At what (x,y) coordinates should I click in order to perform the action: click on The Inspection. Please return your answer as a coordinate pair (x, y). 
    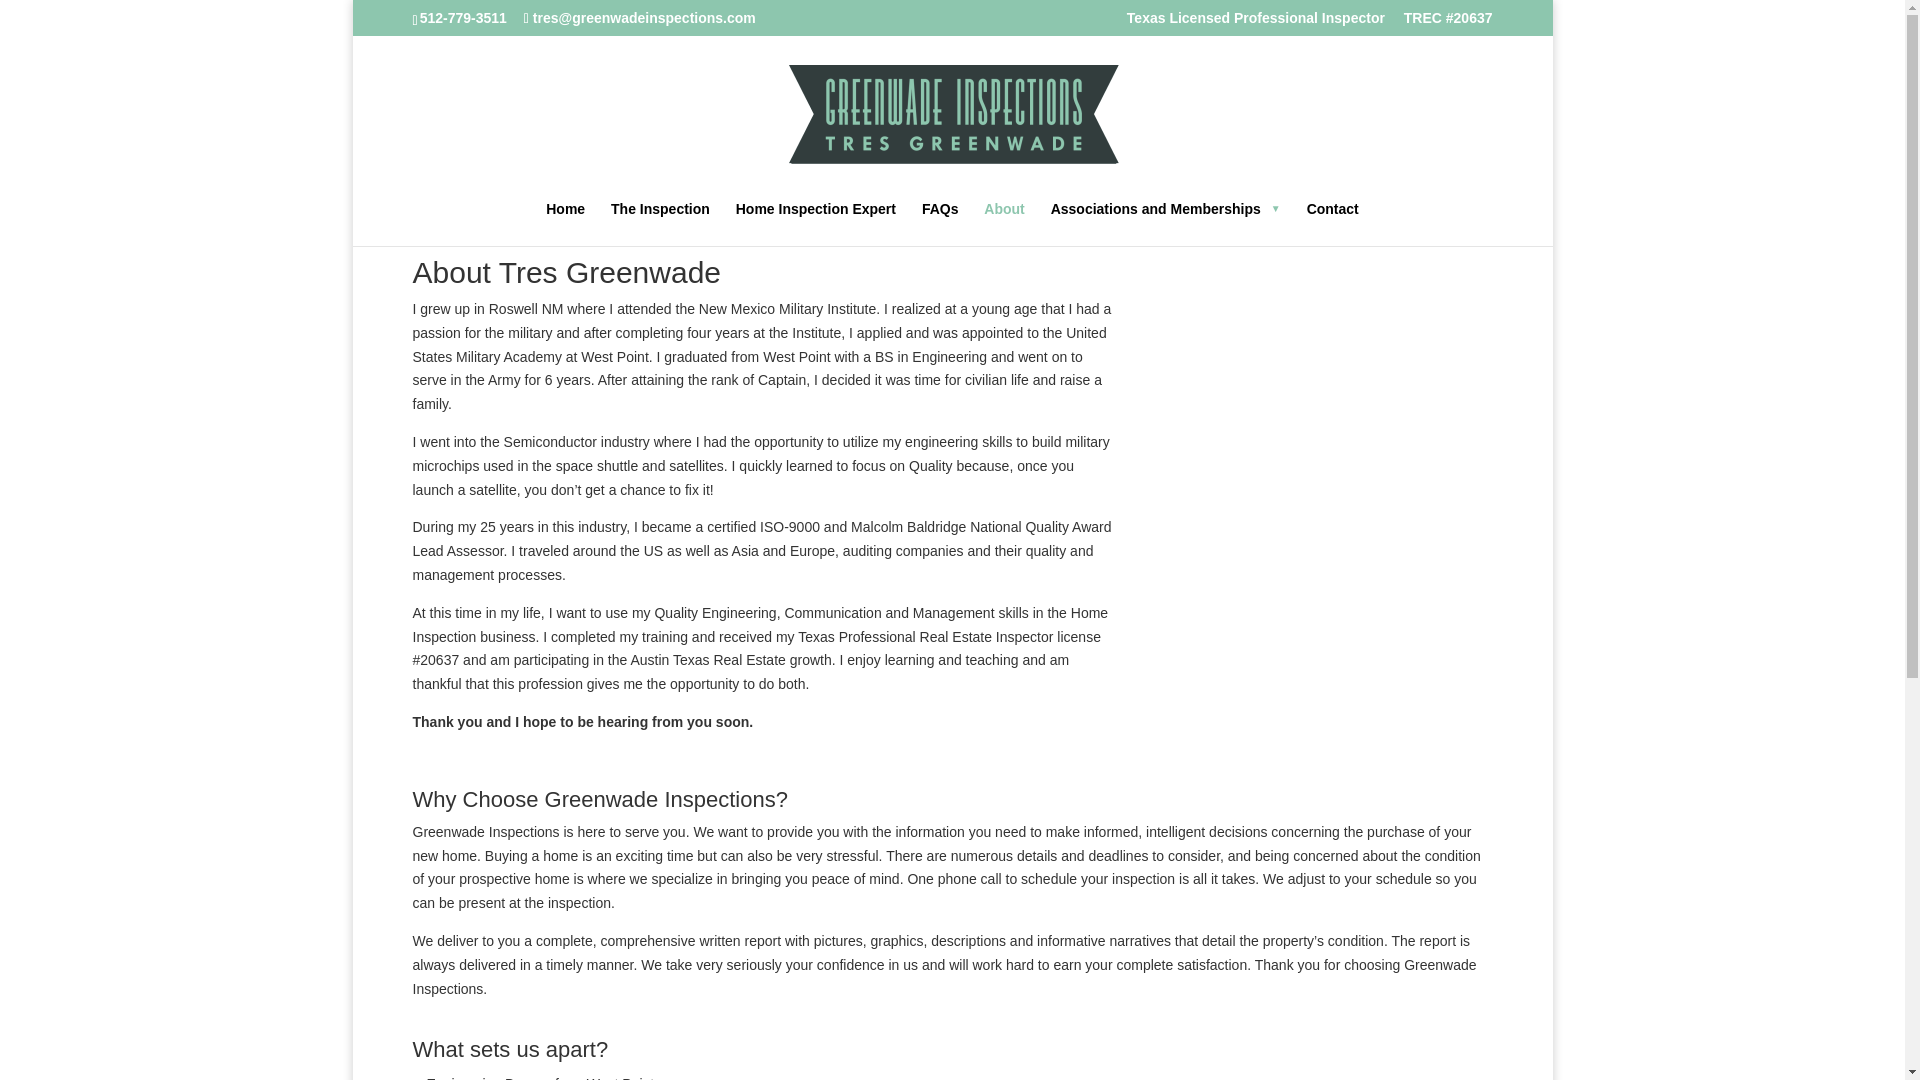
    Looking at the image, I should click on (660, 224).